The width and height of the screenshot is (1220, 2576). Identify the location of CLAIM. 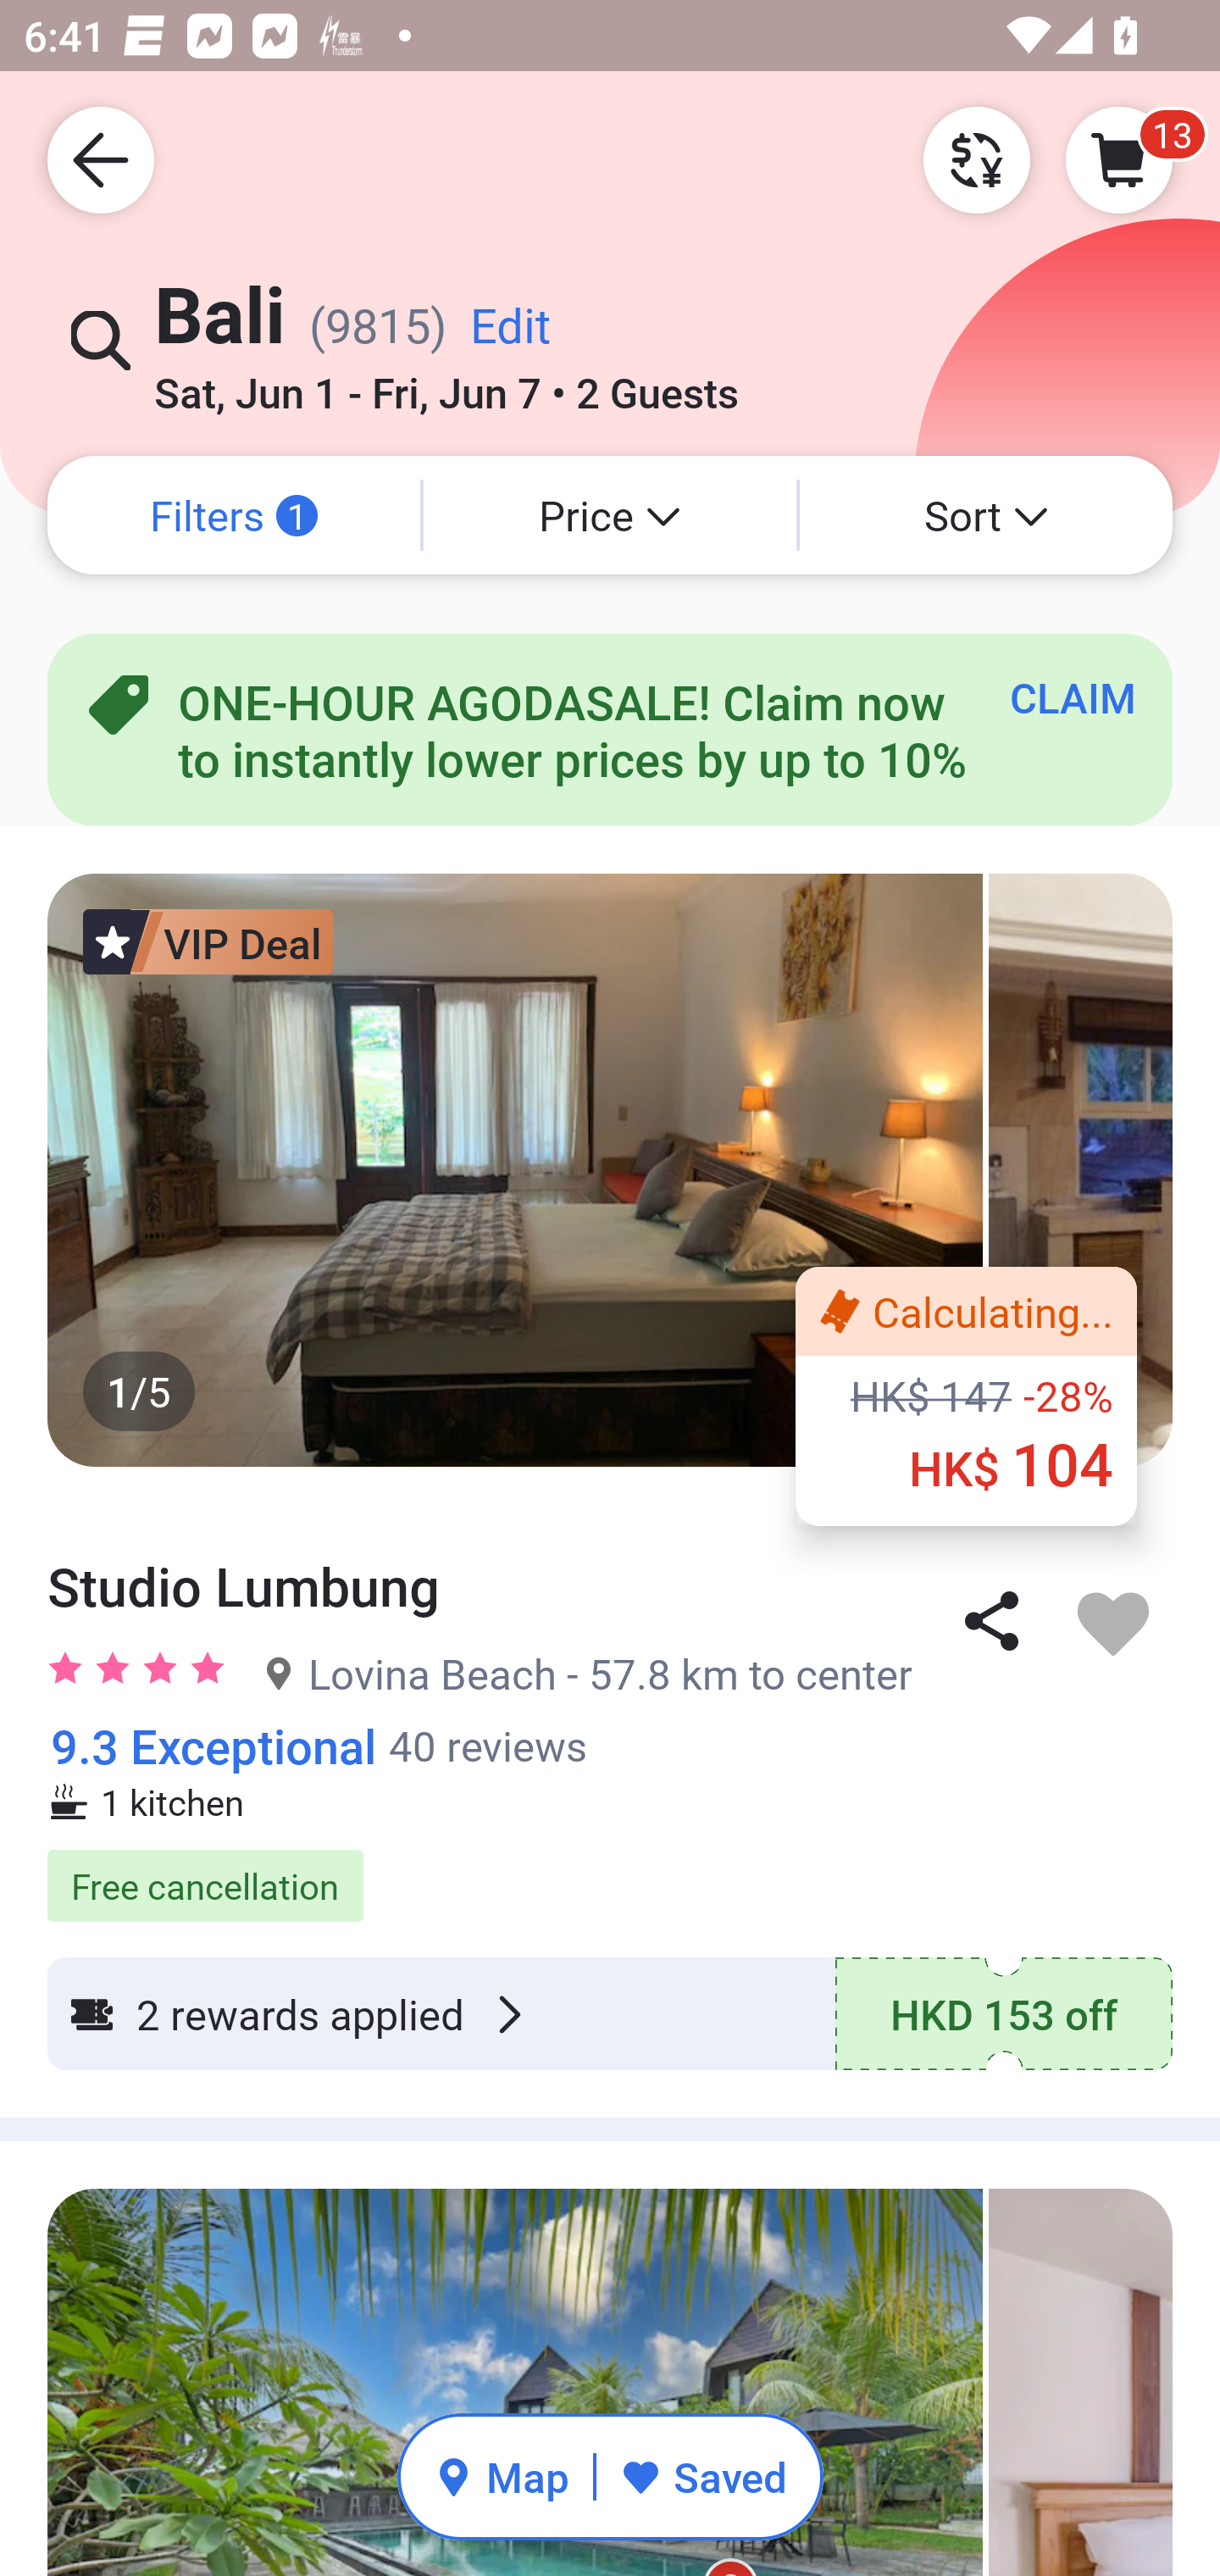
(1073, 697).